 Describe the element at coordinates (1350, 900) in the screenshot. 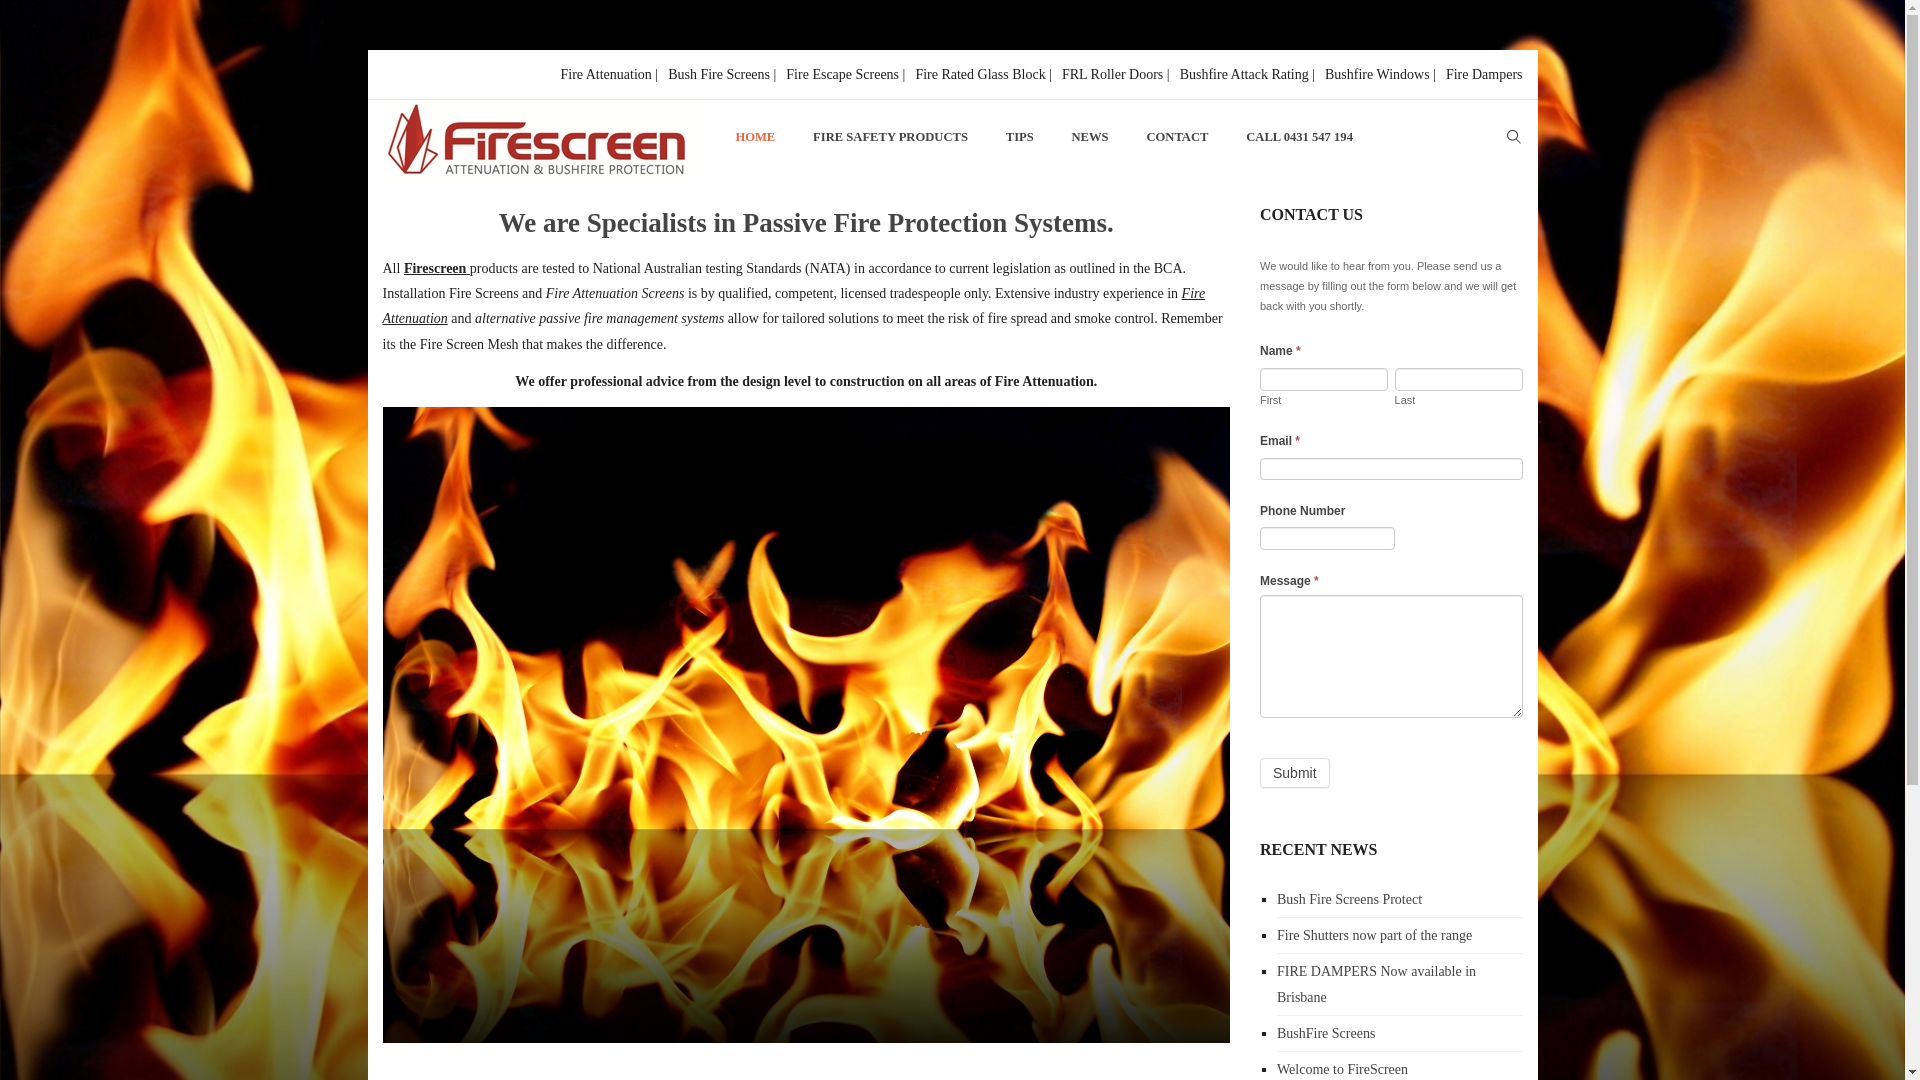

I see `Bush Fire Screens Protect` at that location.